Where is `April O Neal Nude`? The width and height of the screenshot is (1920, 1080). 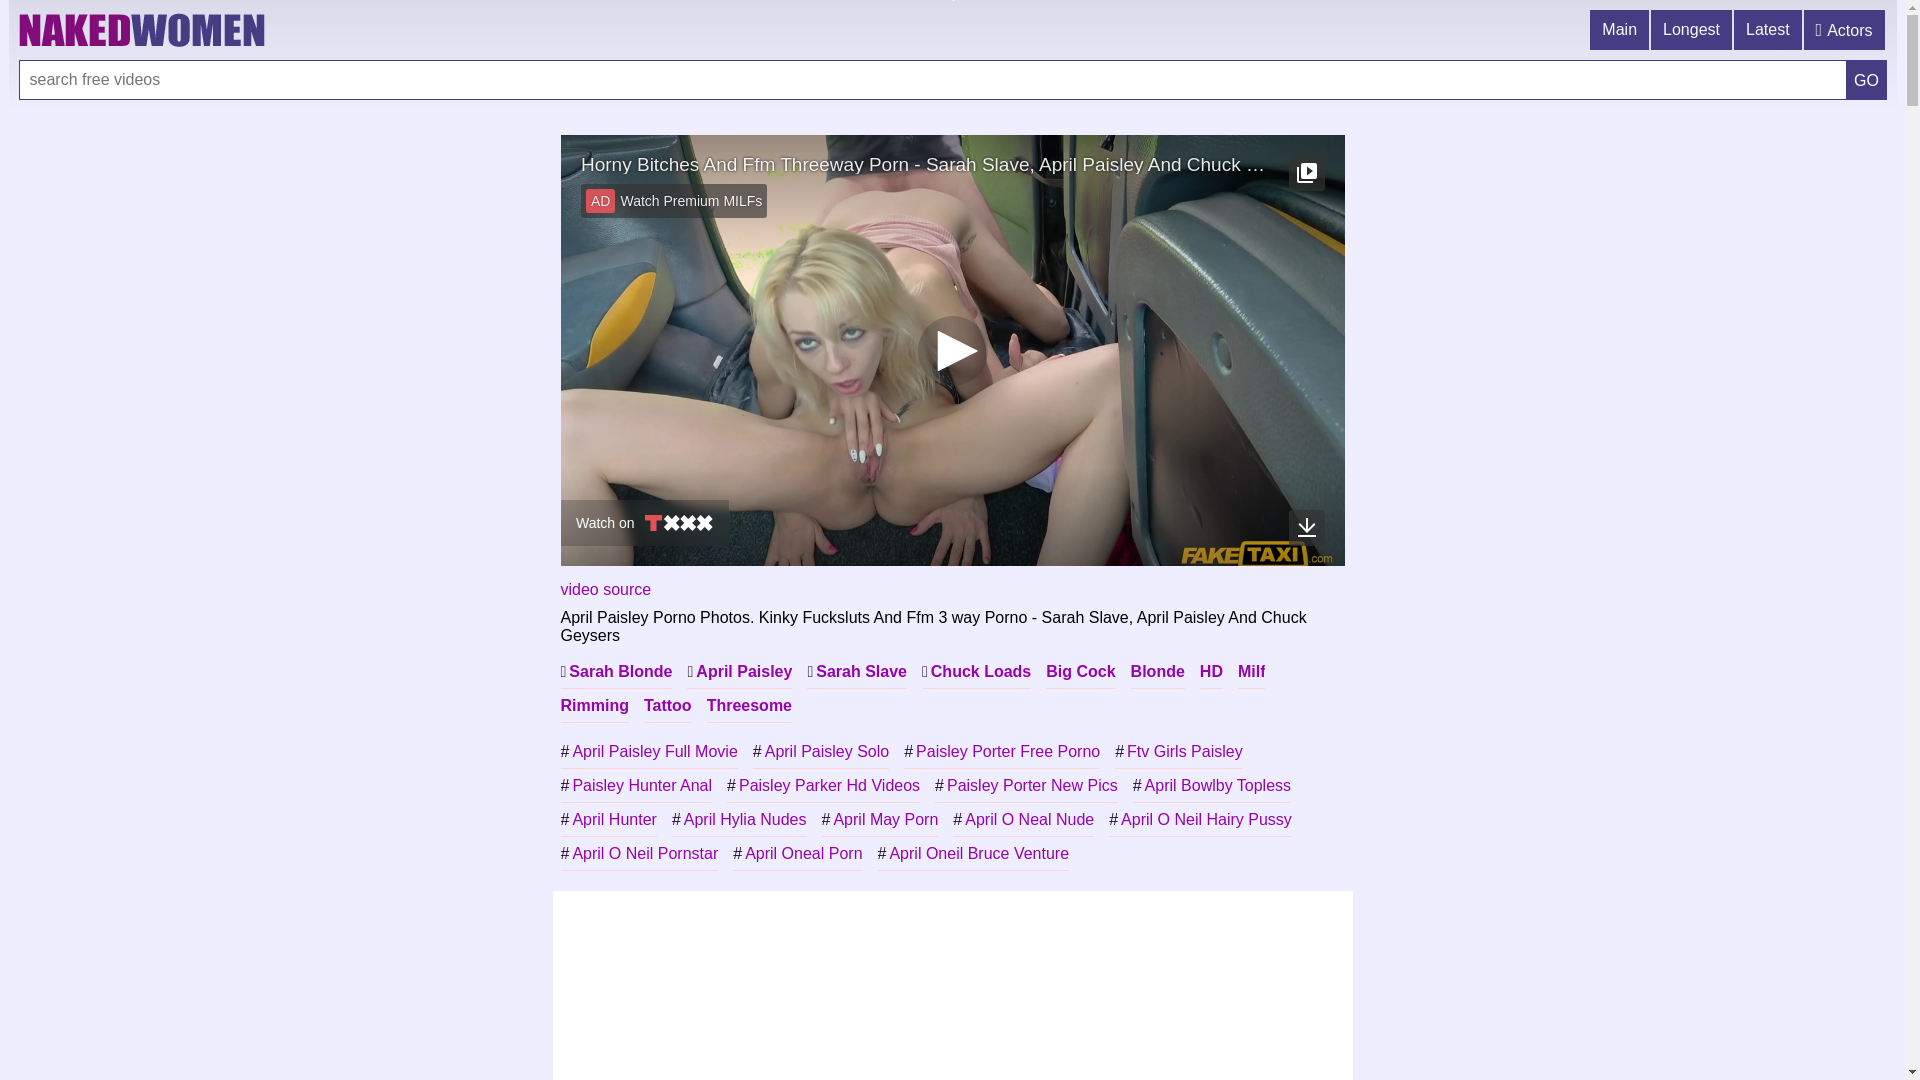
April O Neal Nude is located at coordinates (1024, 820).